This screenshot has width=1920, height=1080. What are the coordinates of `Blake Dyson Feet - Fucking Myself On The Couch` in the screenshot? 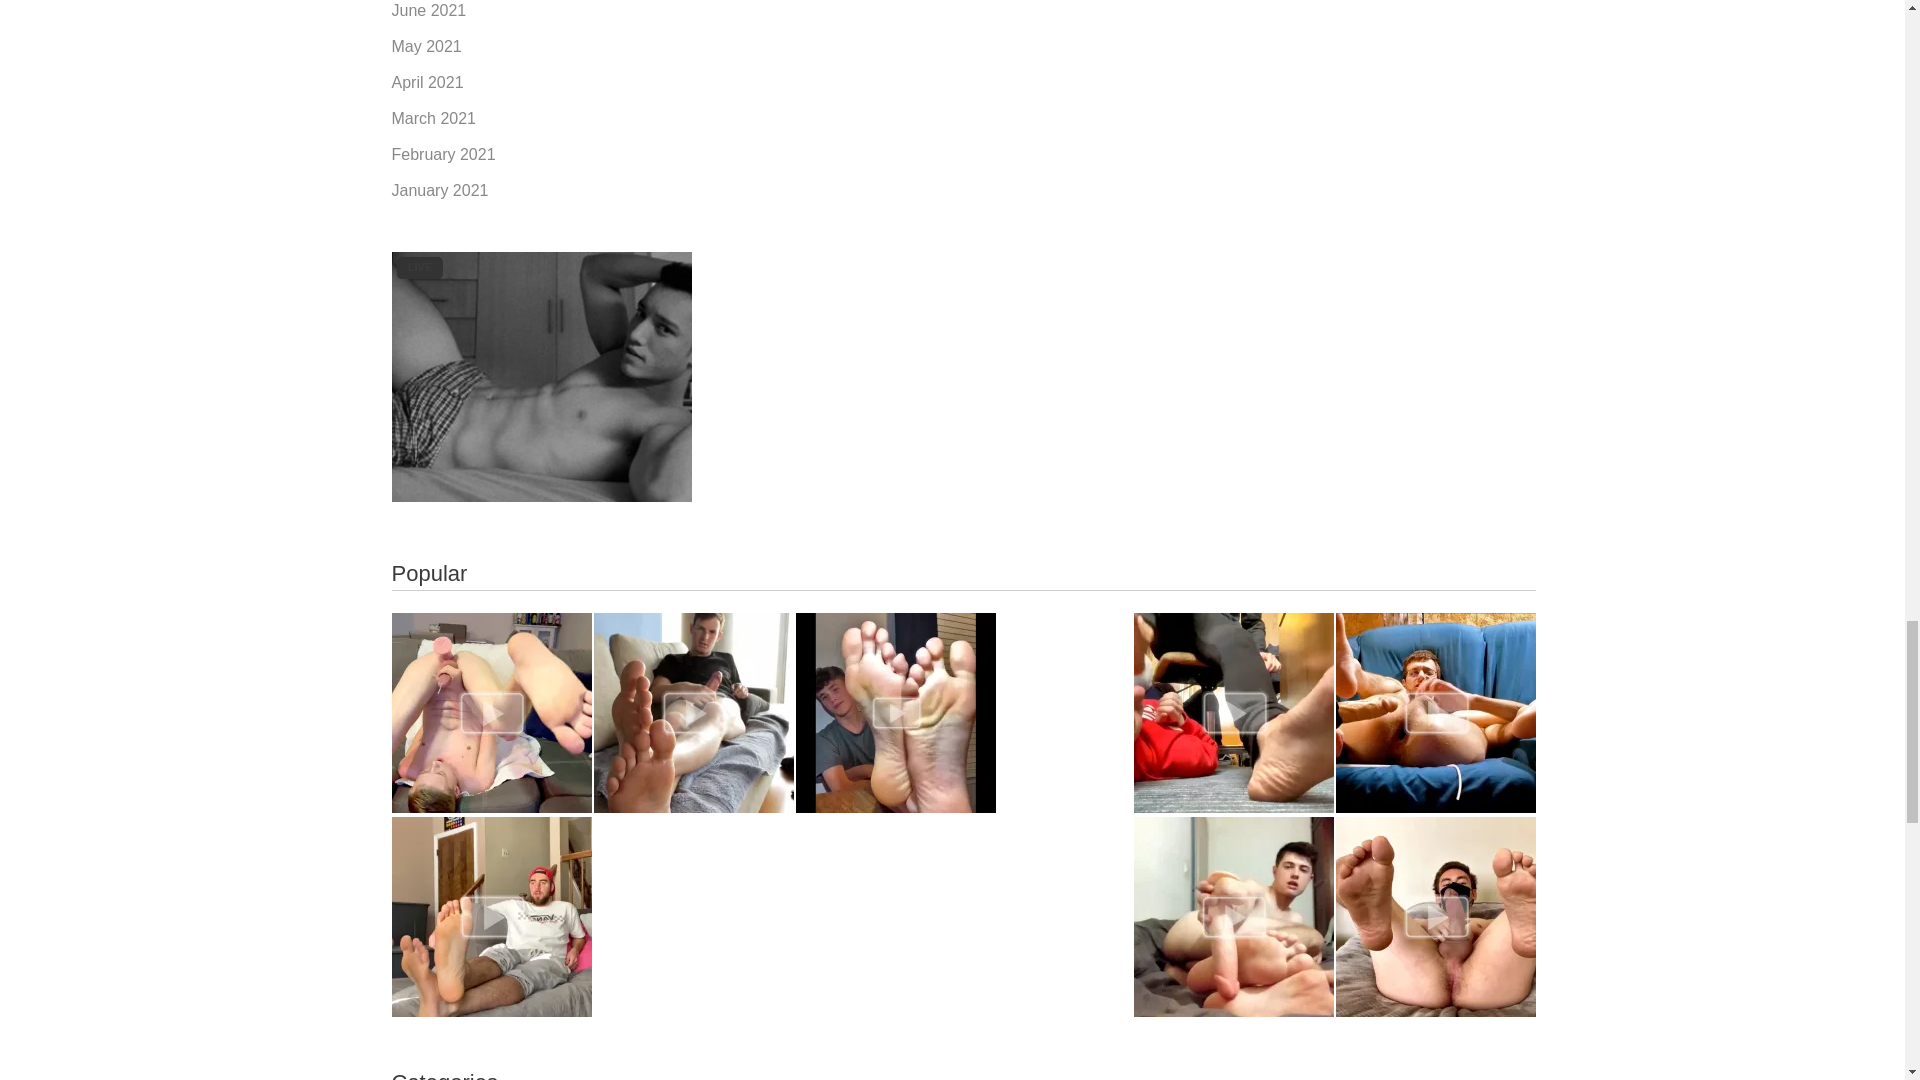 It's located at (491, 713).